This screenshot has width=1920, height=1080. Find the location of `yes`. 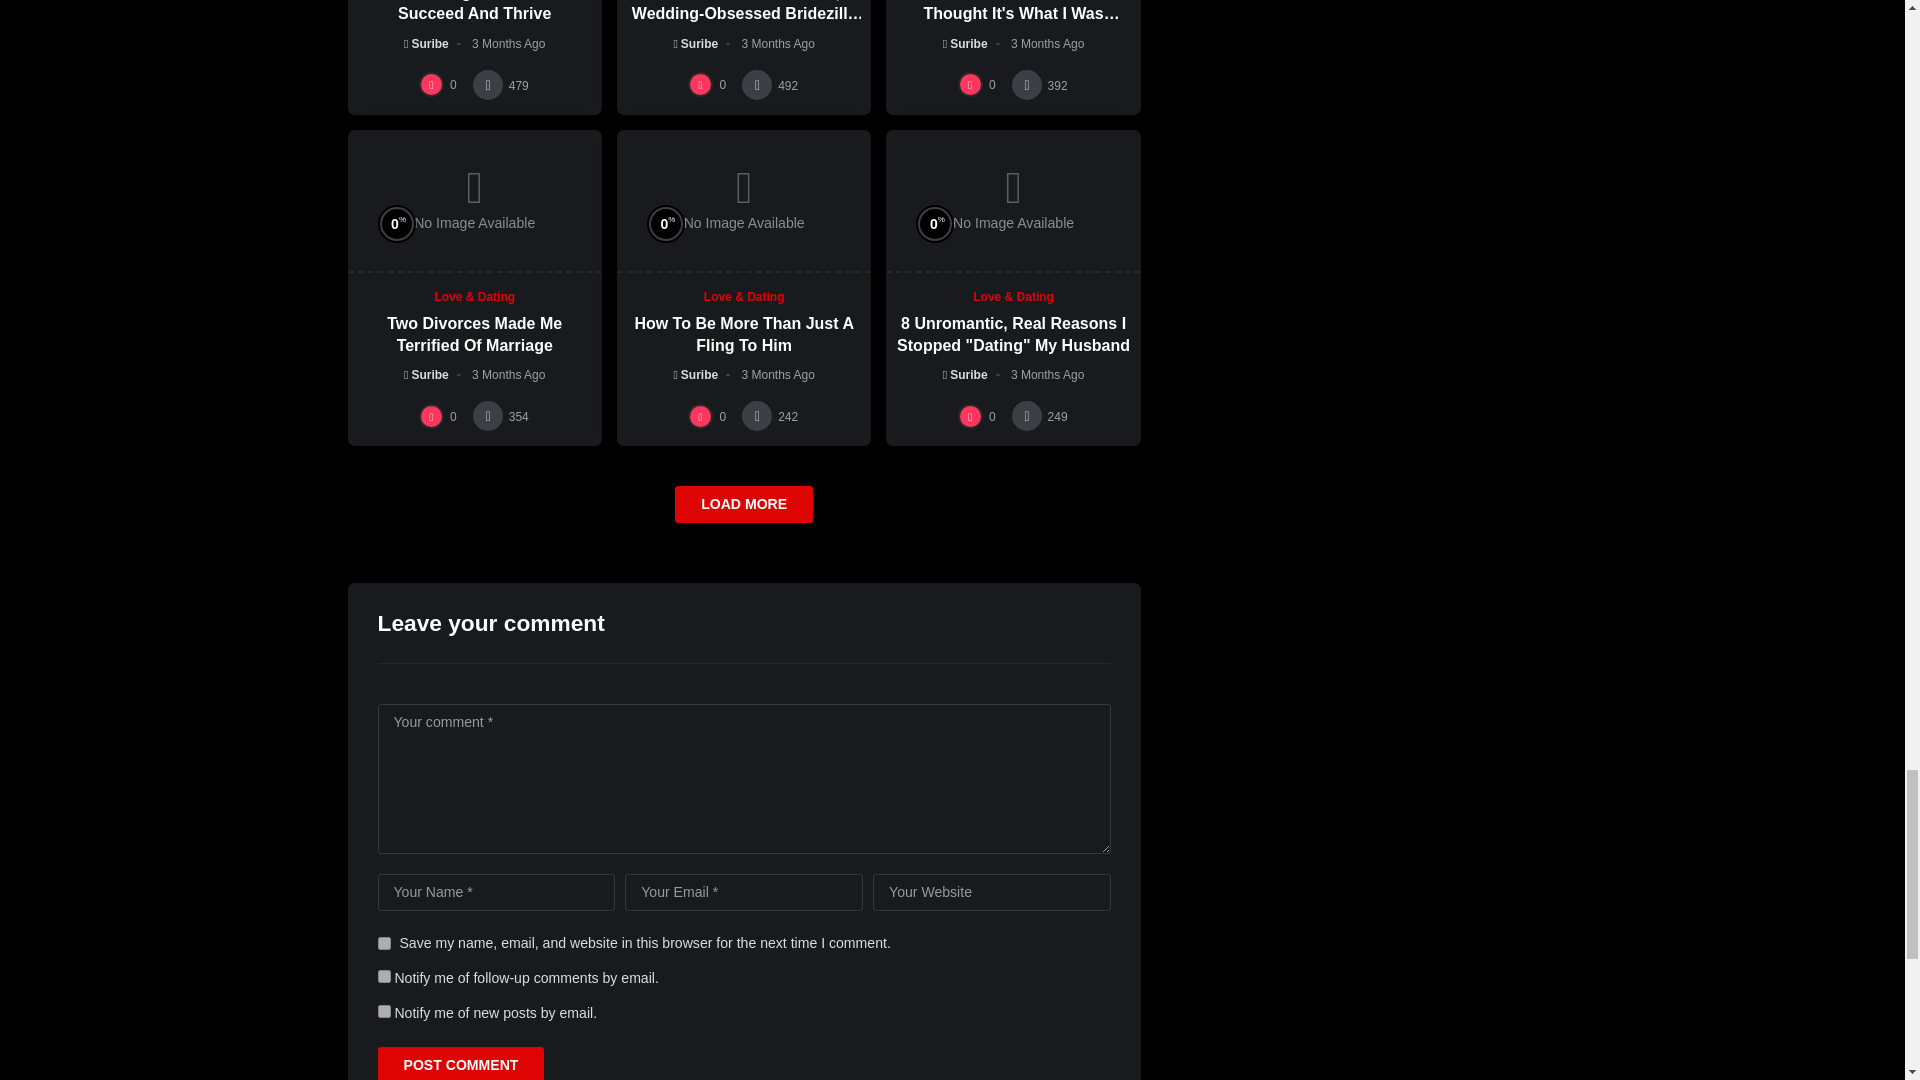

yes is located at coordinates (384, 944).